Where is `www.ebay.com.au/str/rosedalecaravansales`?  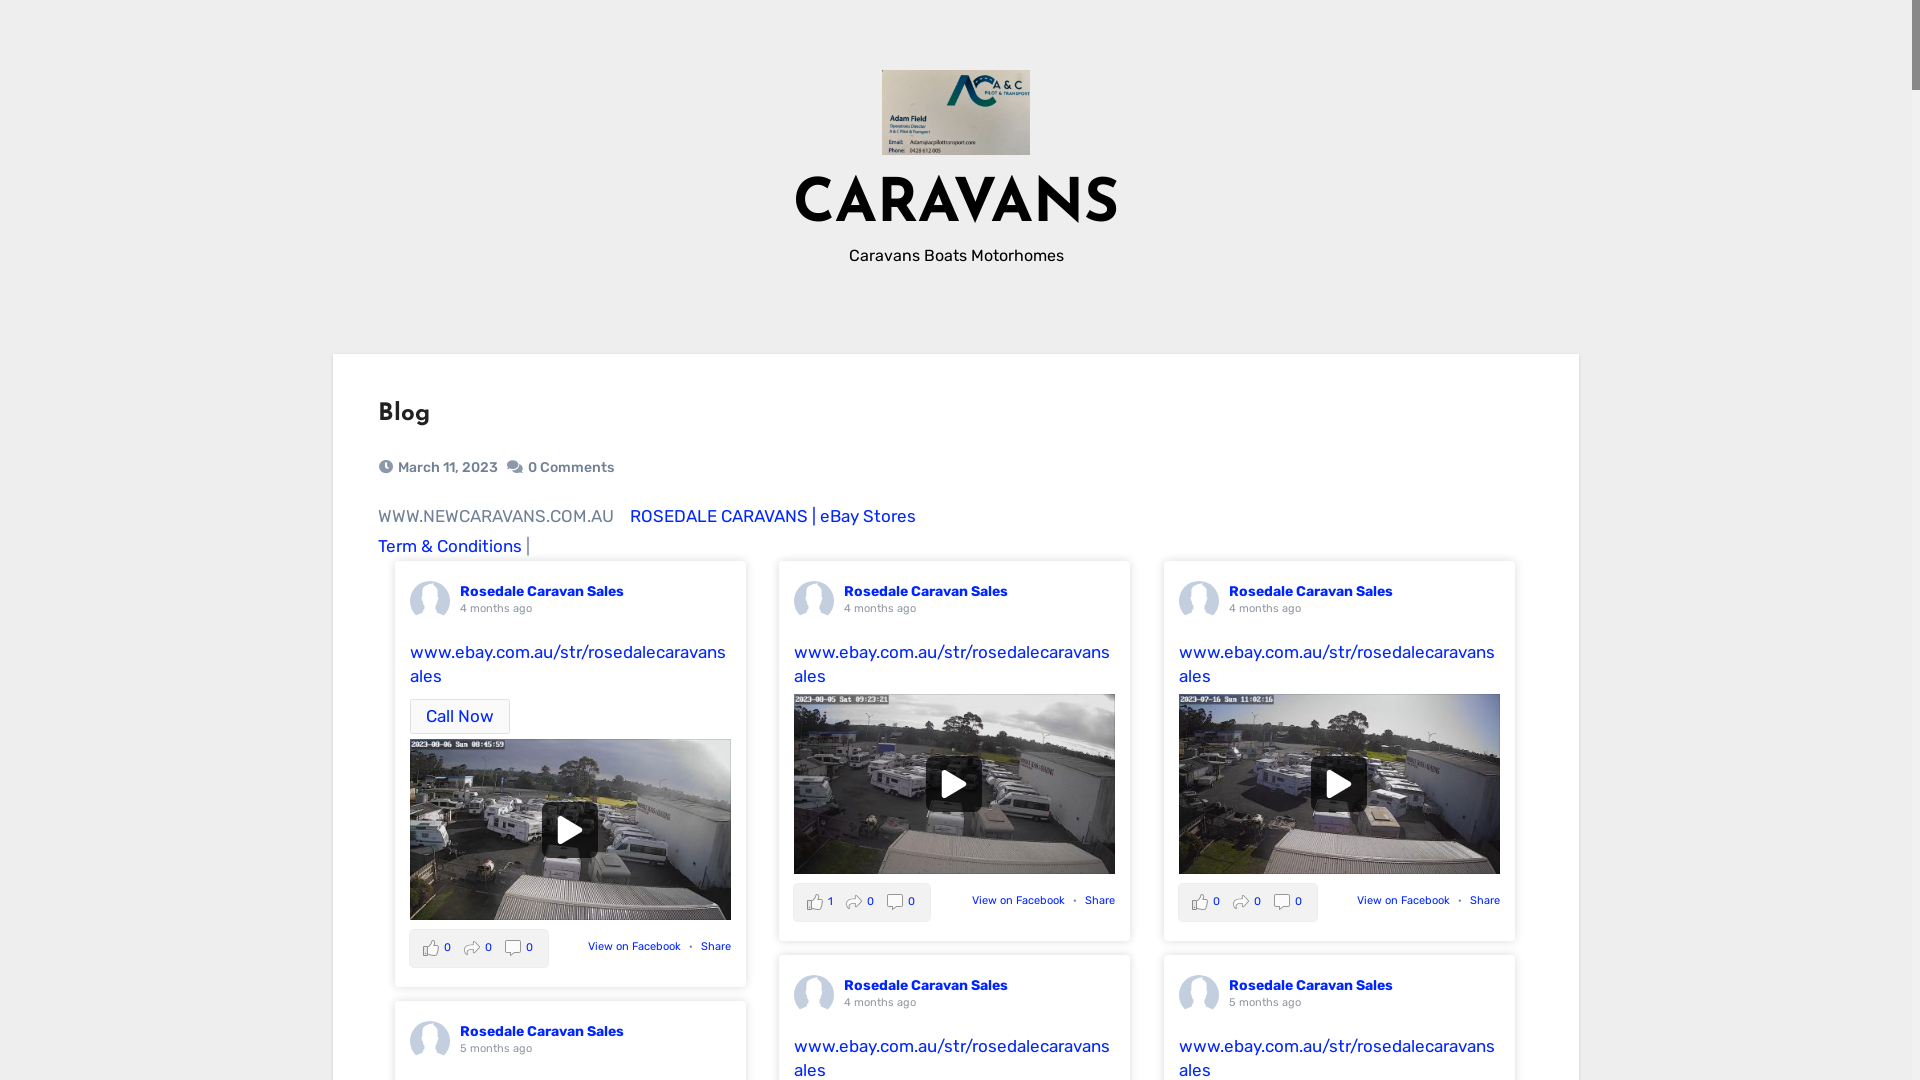 www.ebay.com.au/str/rosedalecaravansales is located at coordinates (568, 664).